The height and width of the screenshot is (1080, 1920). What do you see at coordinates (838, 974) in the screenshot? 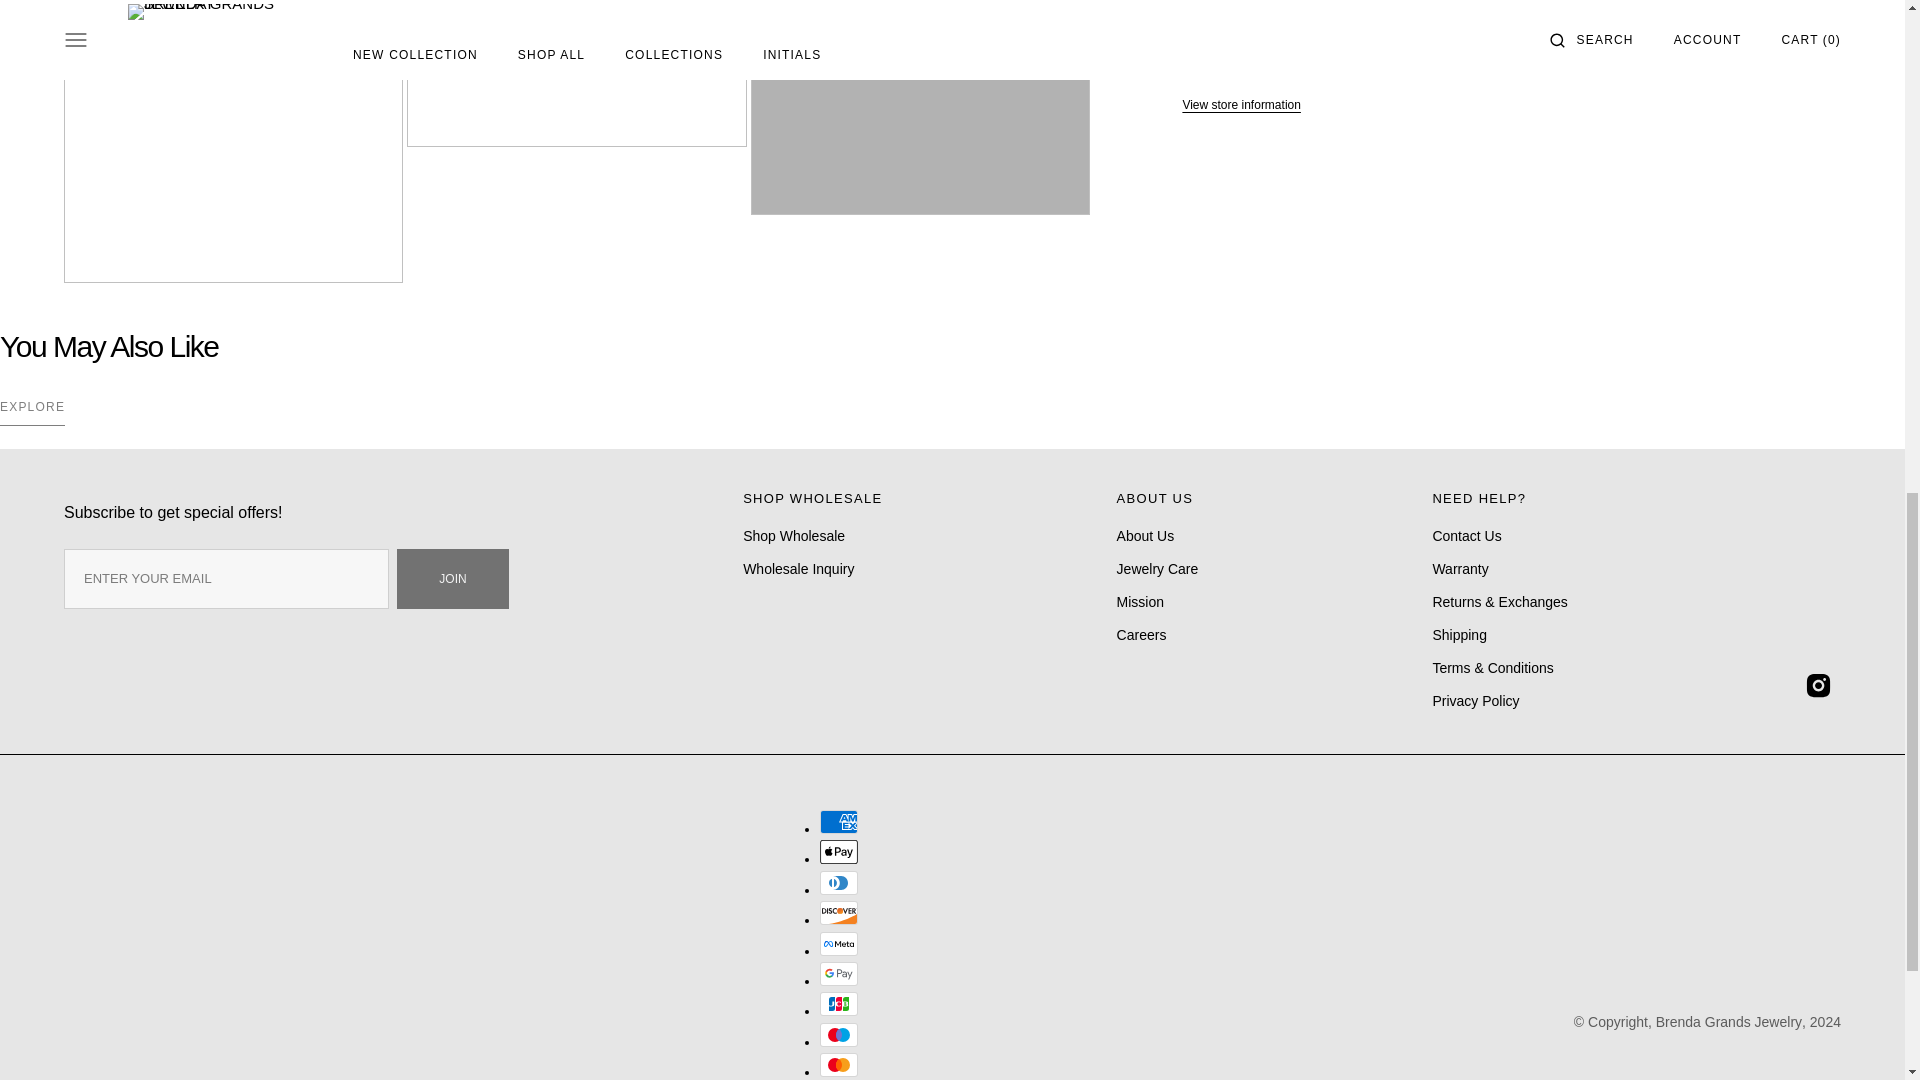
I see `Google Pay` at bounding box center [838, 974].